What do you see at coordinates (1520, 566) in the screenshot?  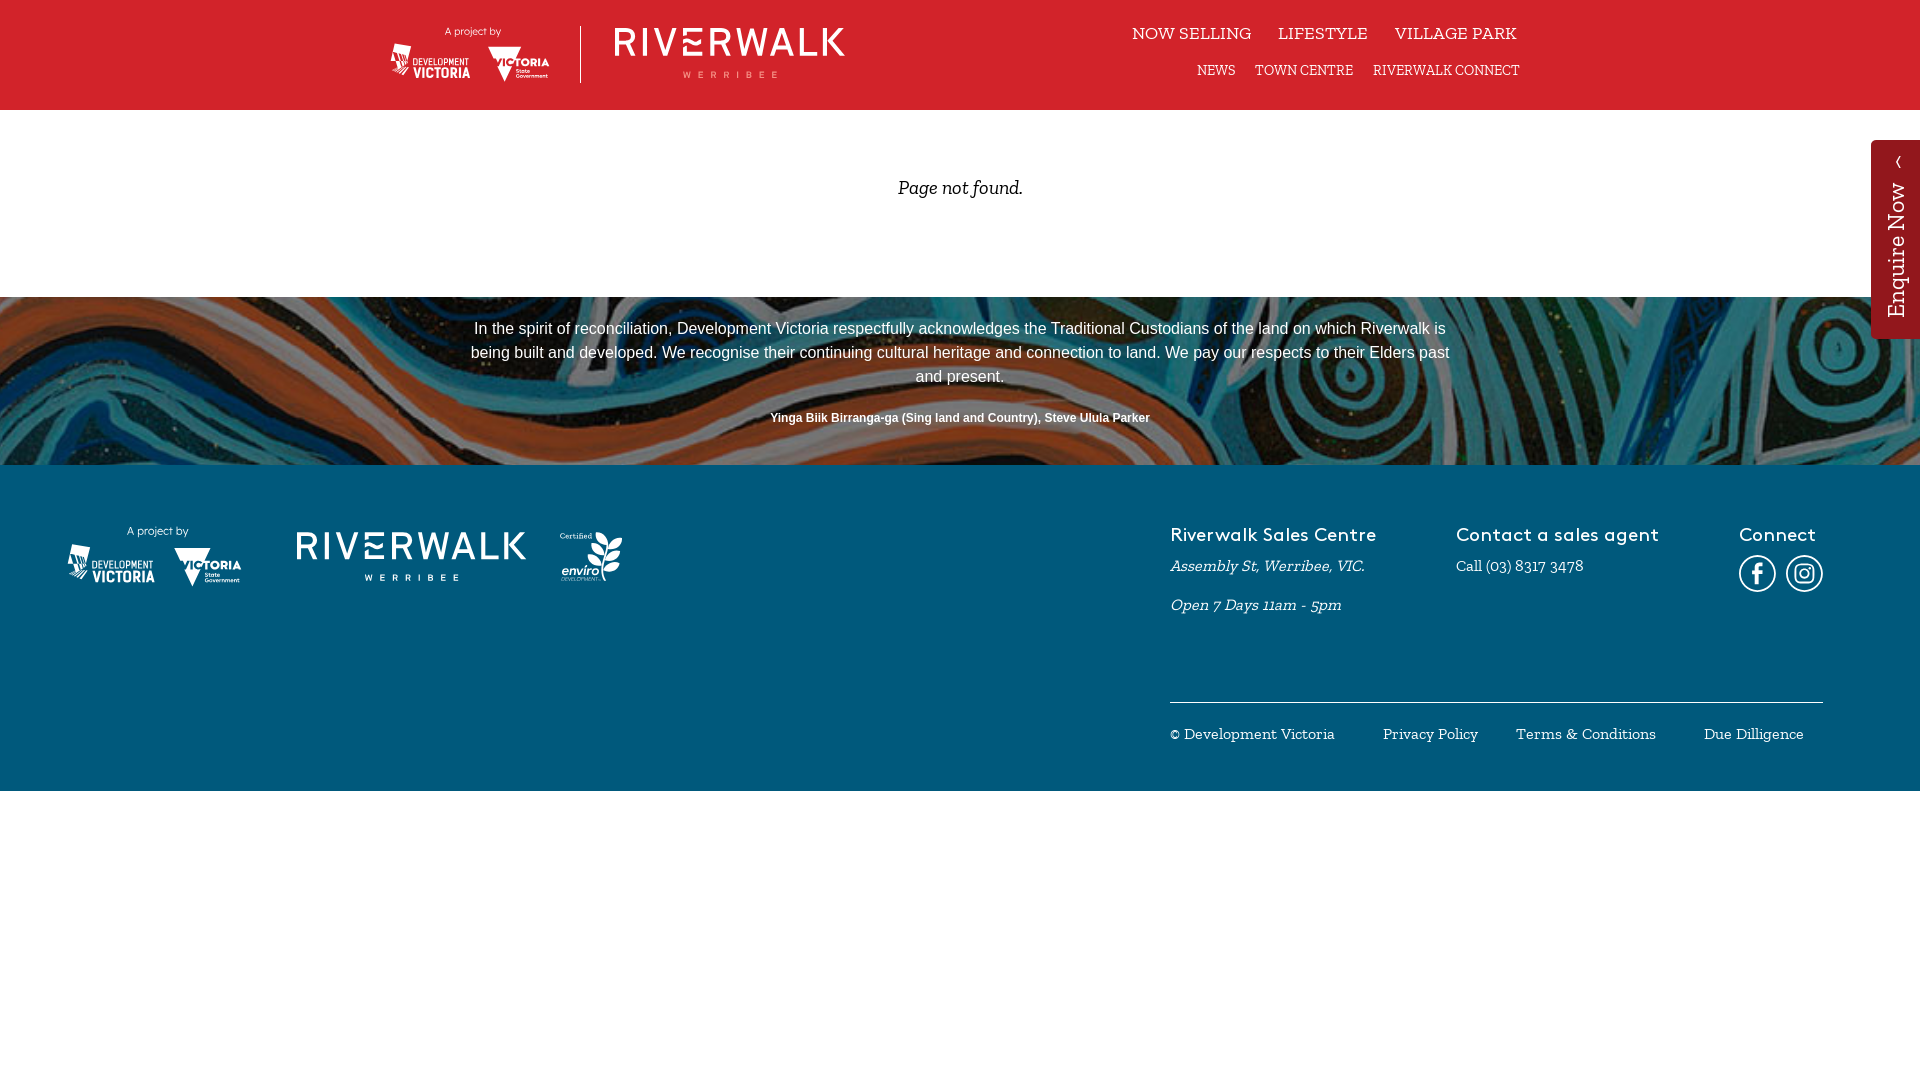 I see `Call (03) 8317 3478` at bounding box center [1520, 566].